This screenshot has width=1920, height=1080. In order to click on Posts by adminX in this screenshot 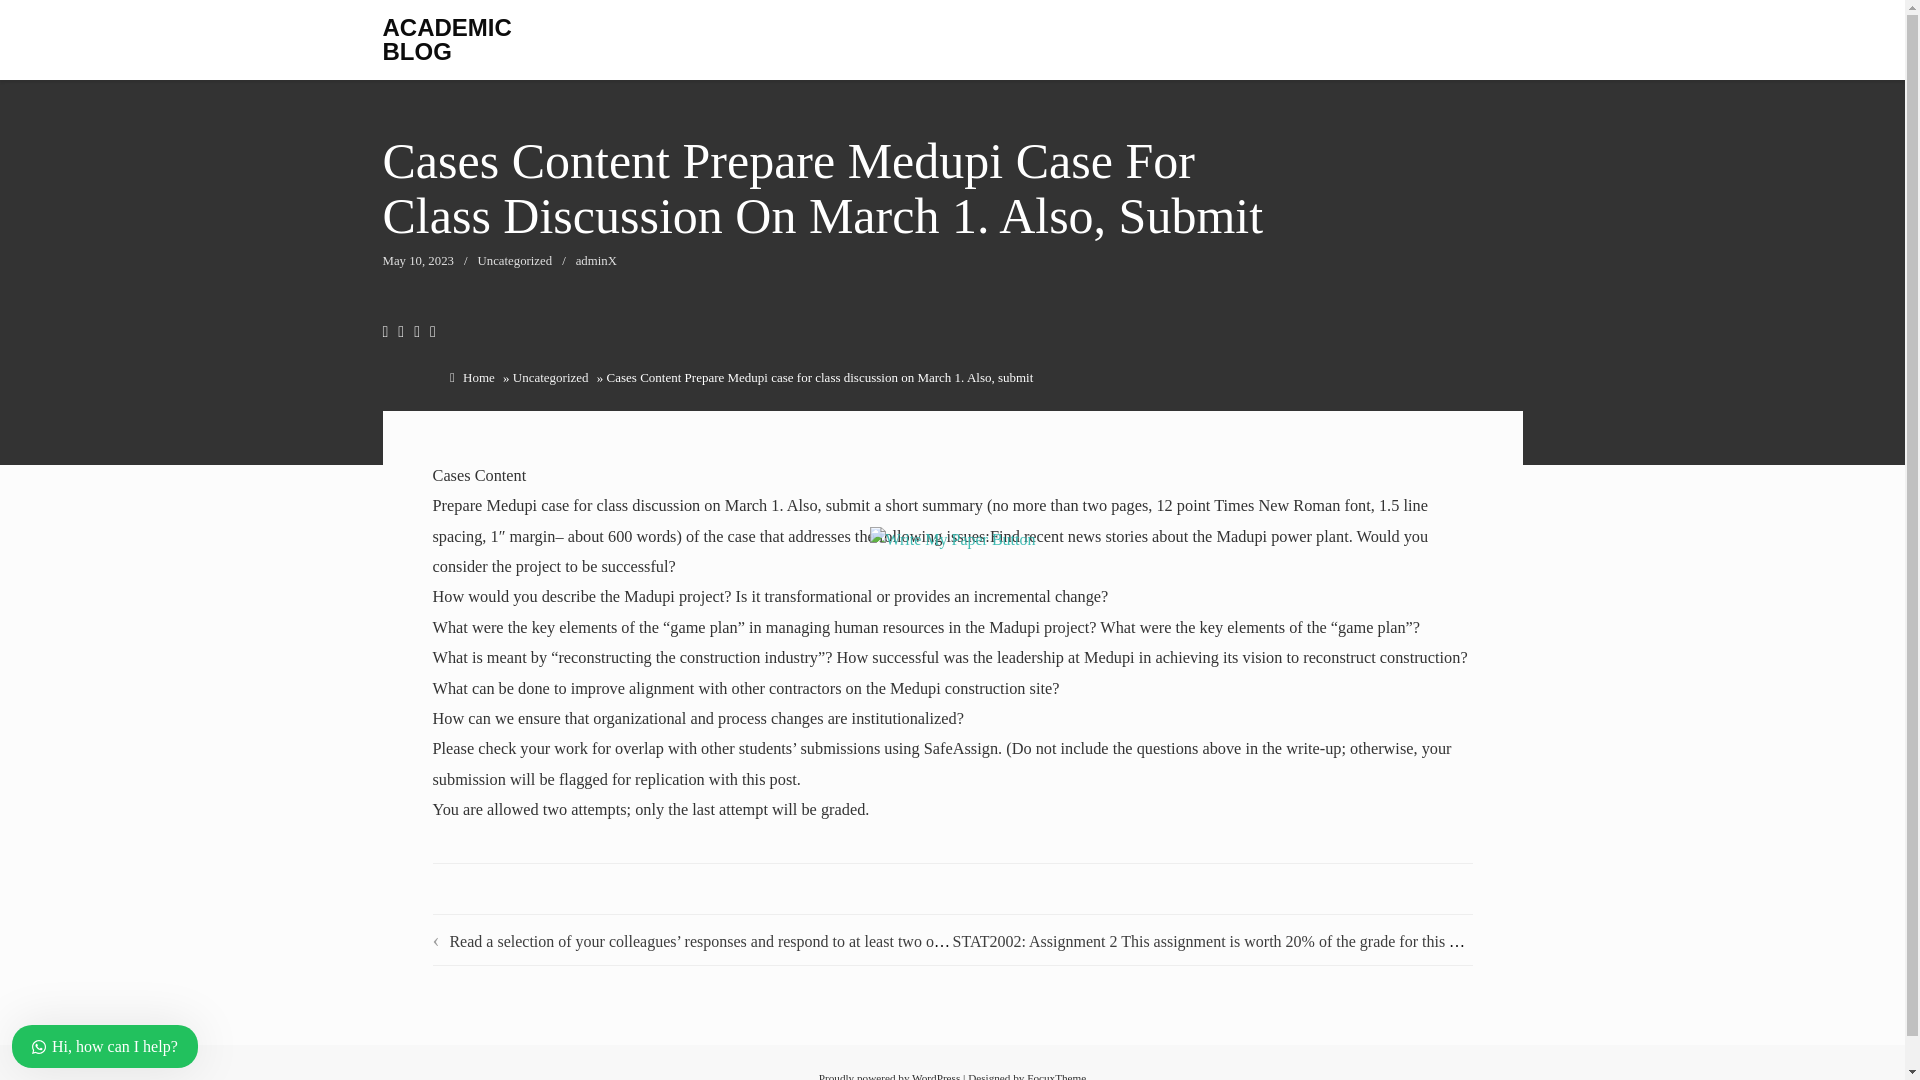, I will do `click(596, 260)`.